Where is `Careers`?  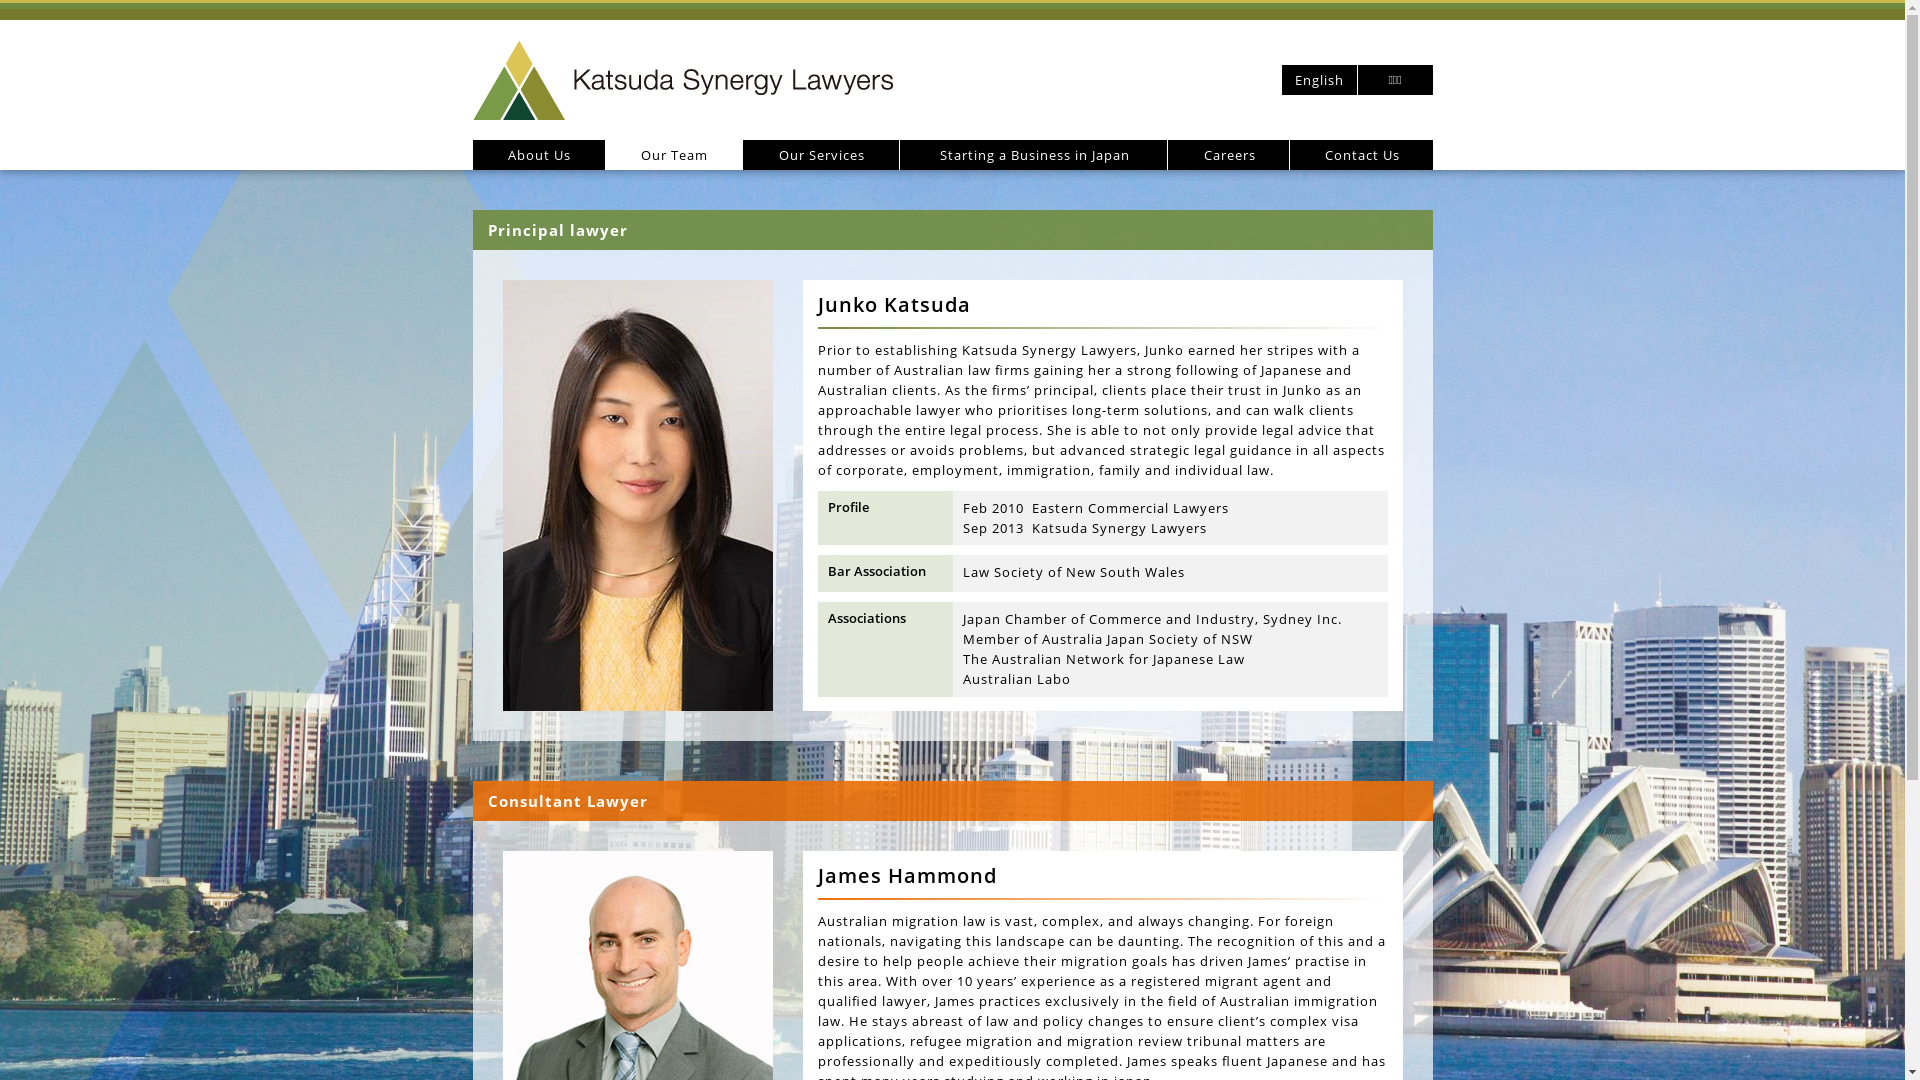 Careers is located at coordinates (1228, 155).